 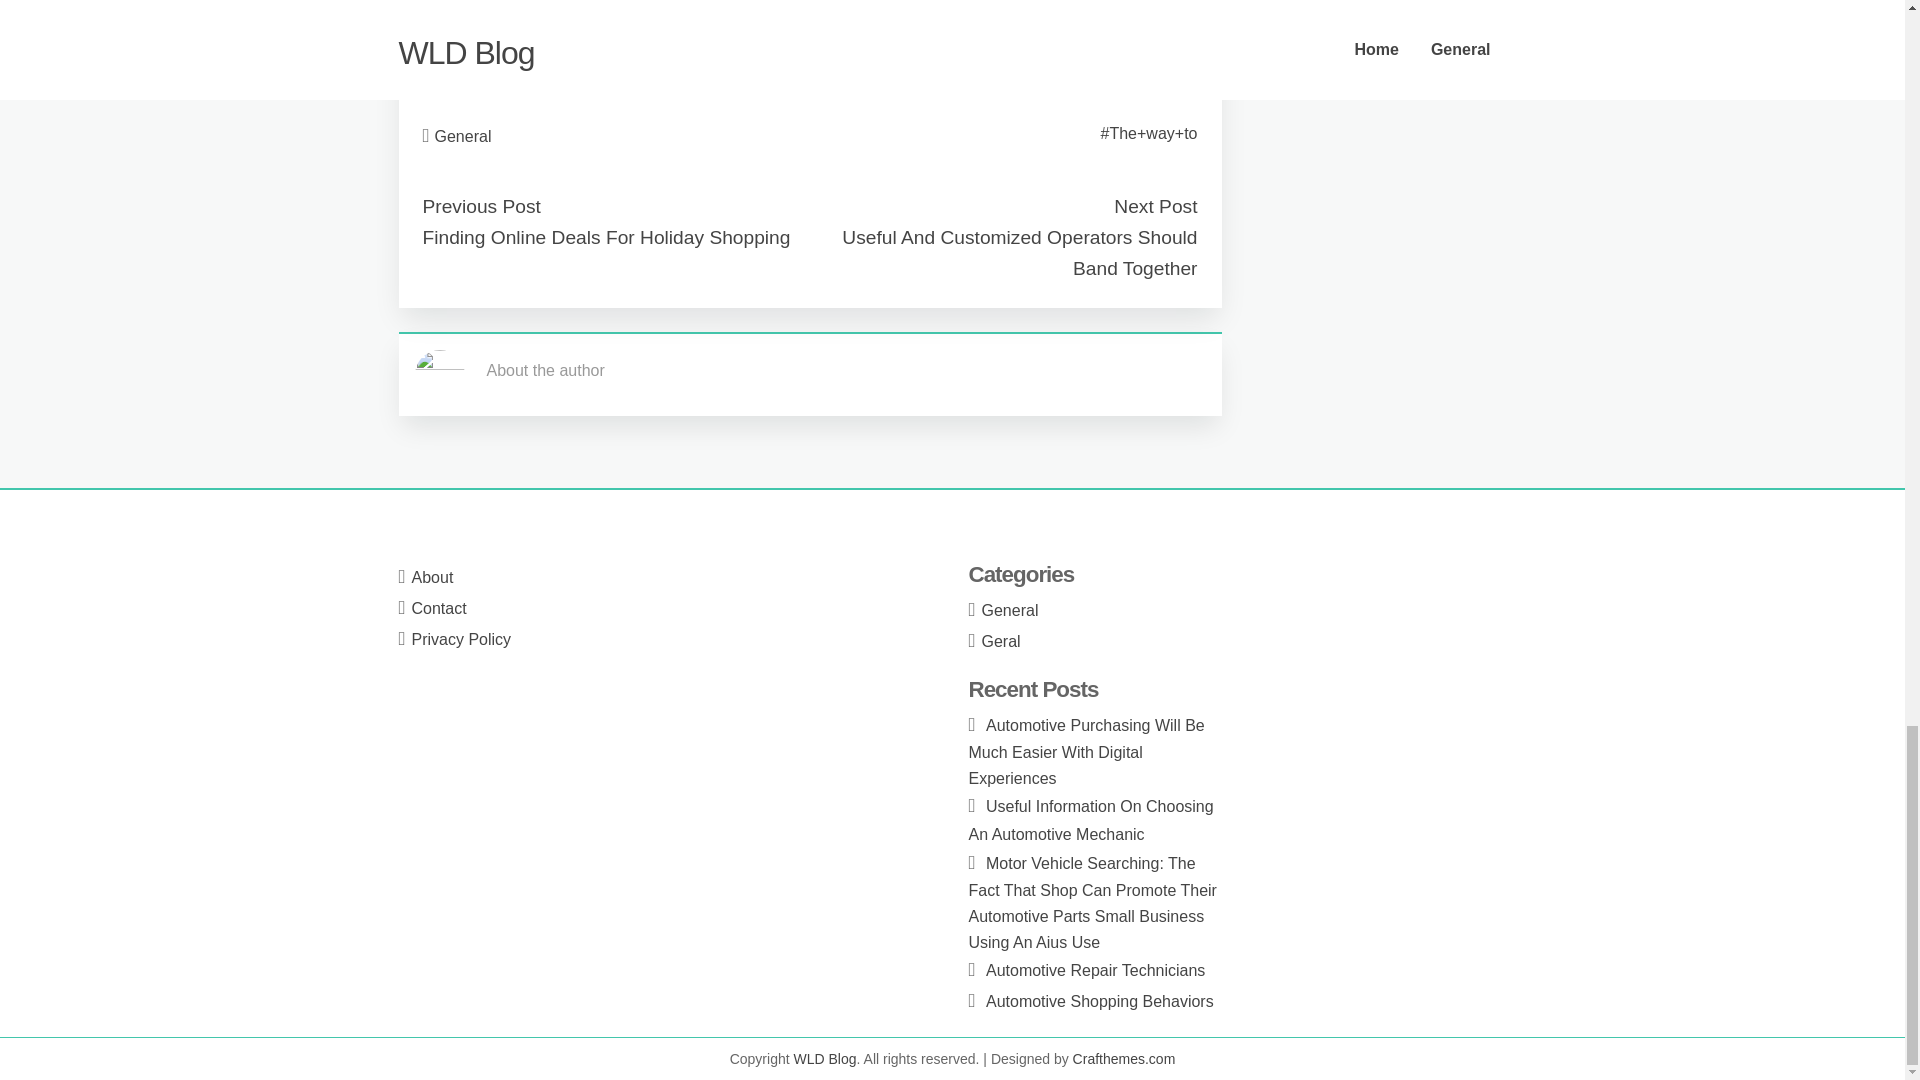 I want to click on Useful And Customized Operators Should Band Together, so click(x=1019, y=252).